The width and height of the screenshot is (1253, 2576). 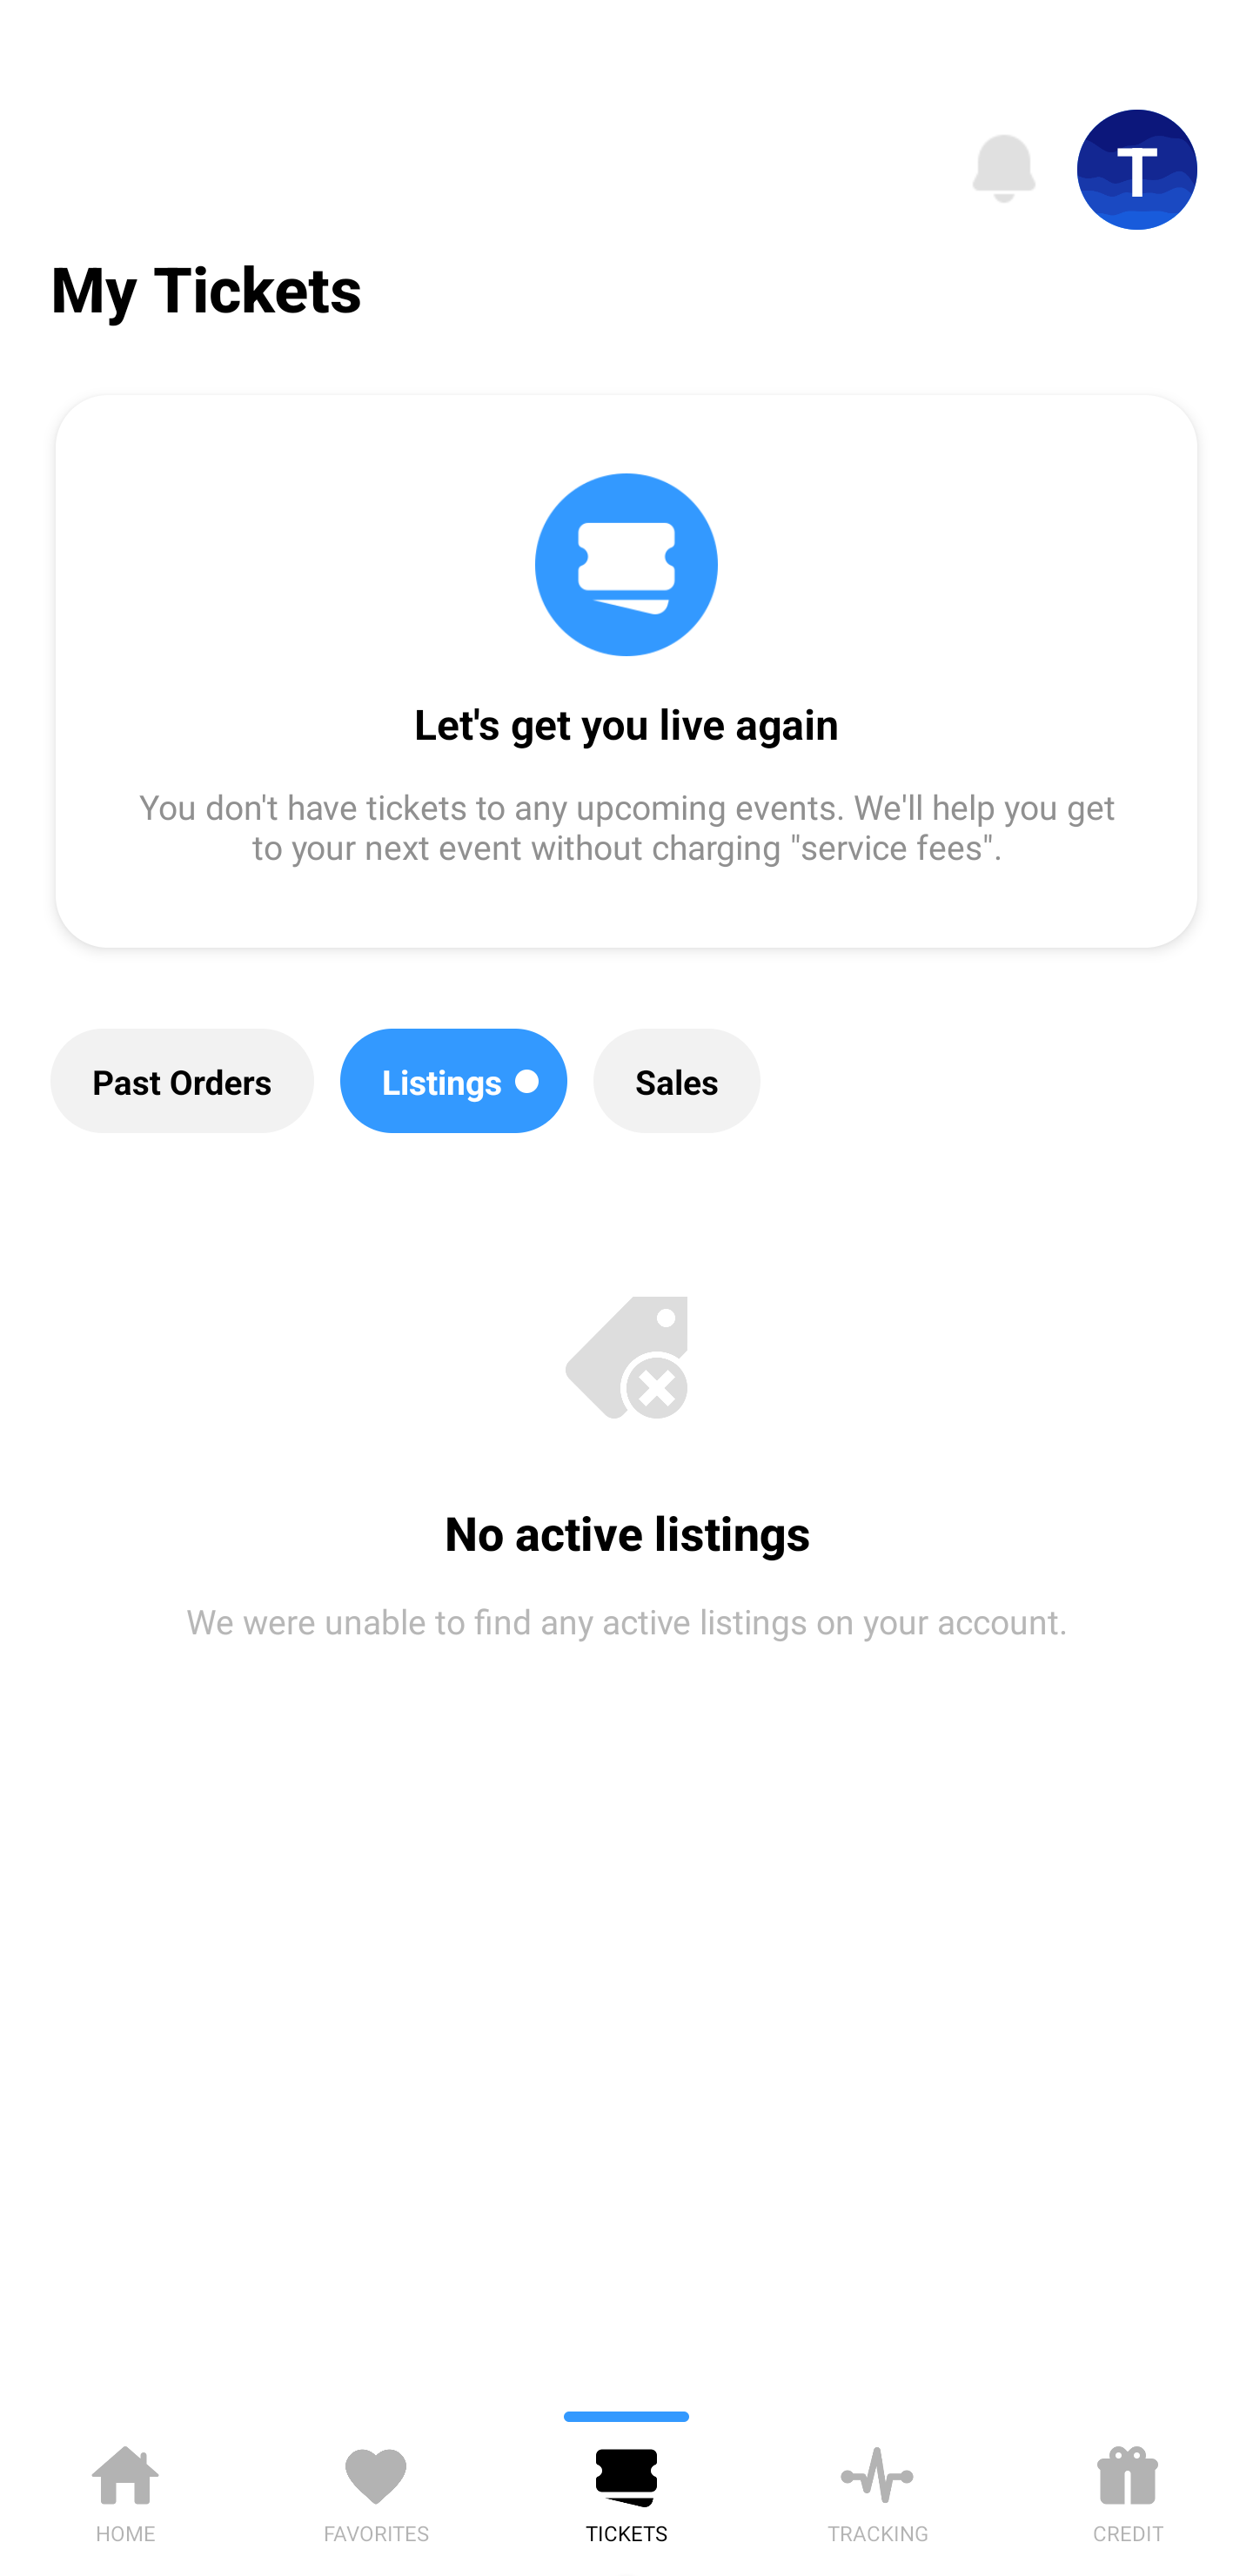 I want to click on Sales, so click(x=677, y=1081).